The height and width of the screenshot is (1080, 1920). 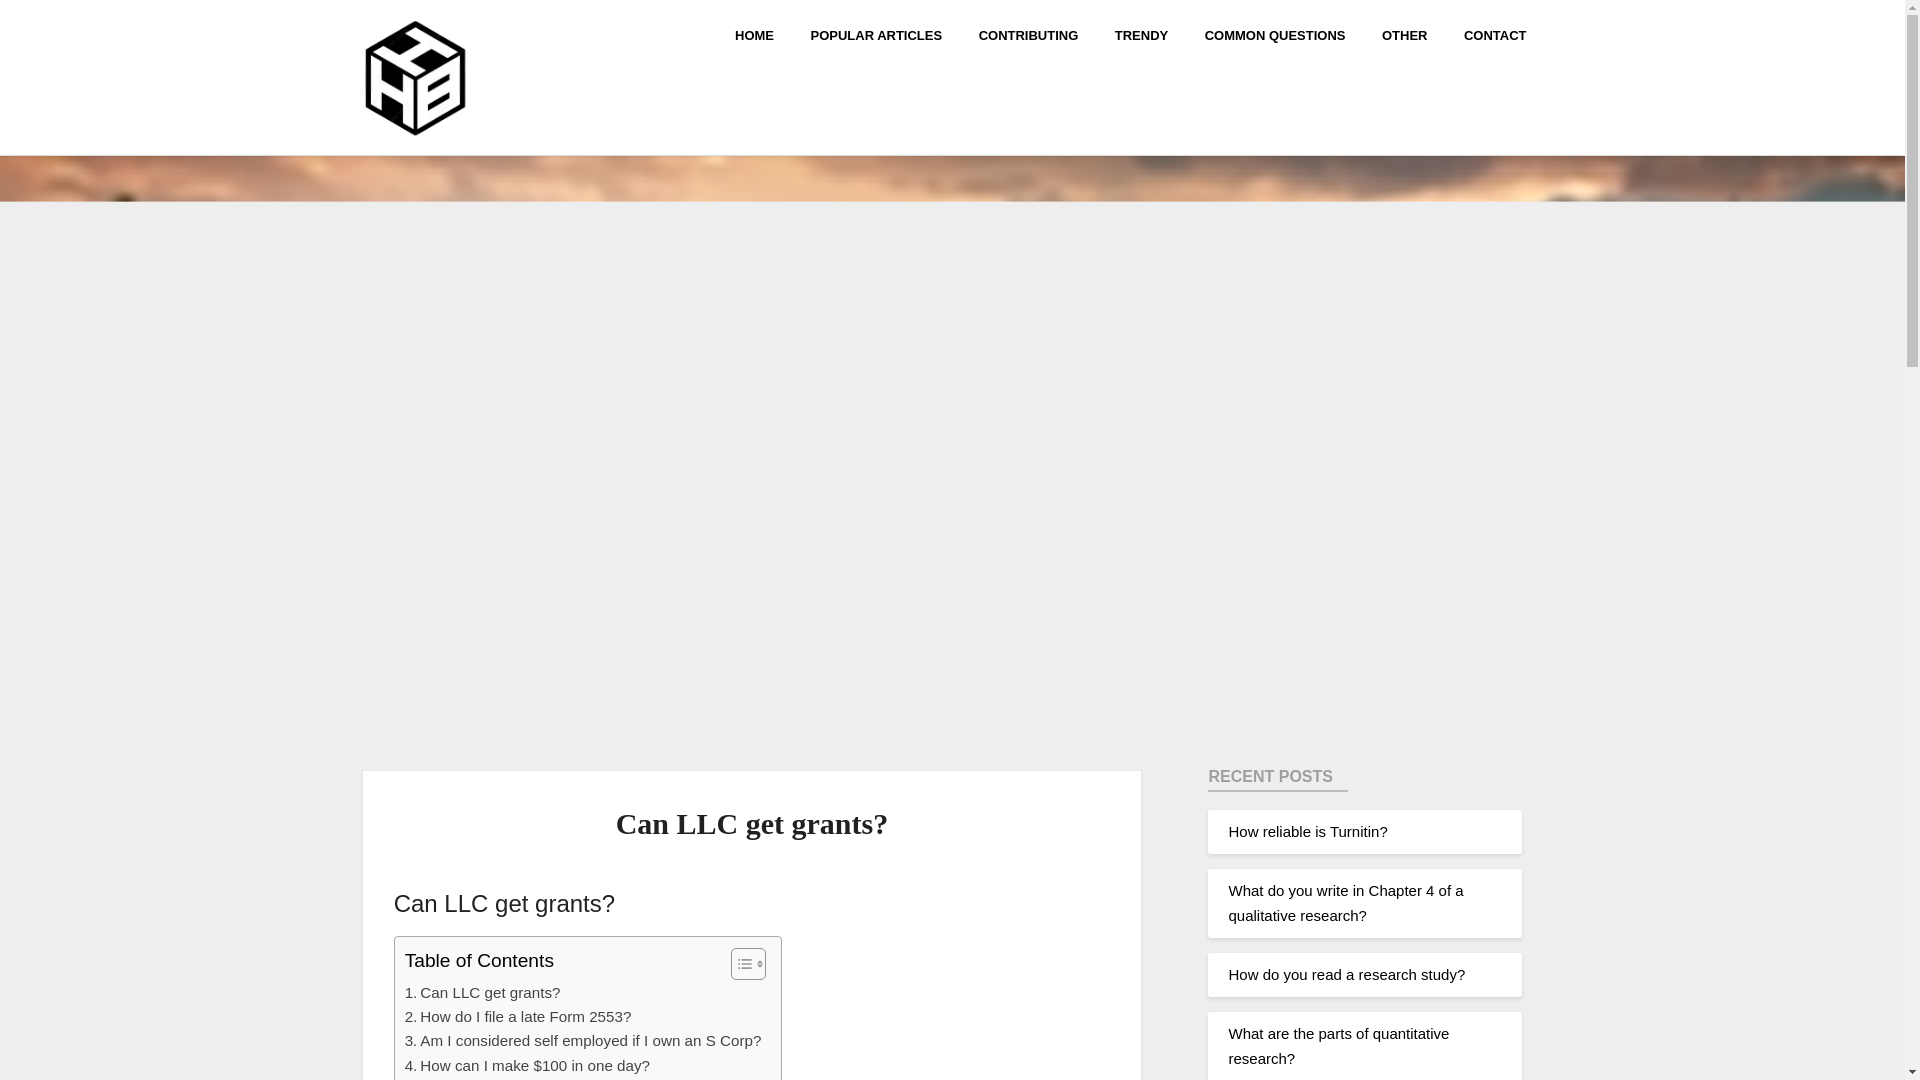 What do you see at coordinates (1028, 34) in the screenshot?
I see `CONTRIBUTING` at bounding box center [1028, 34].